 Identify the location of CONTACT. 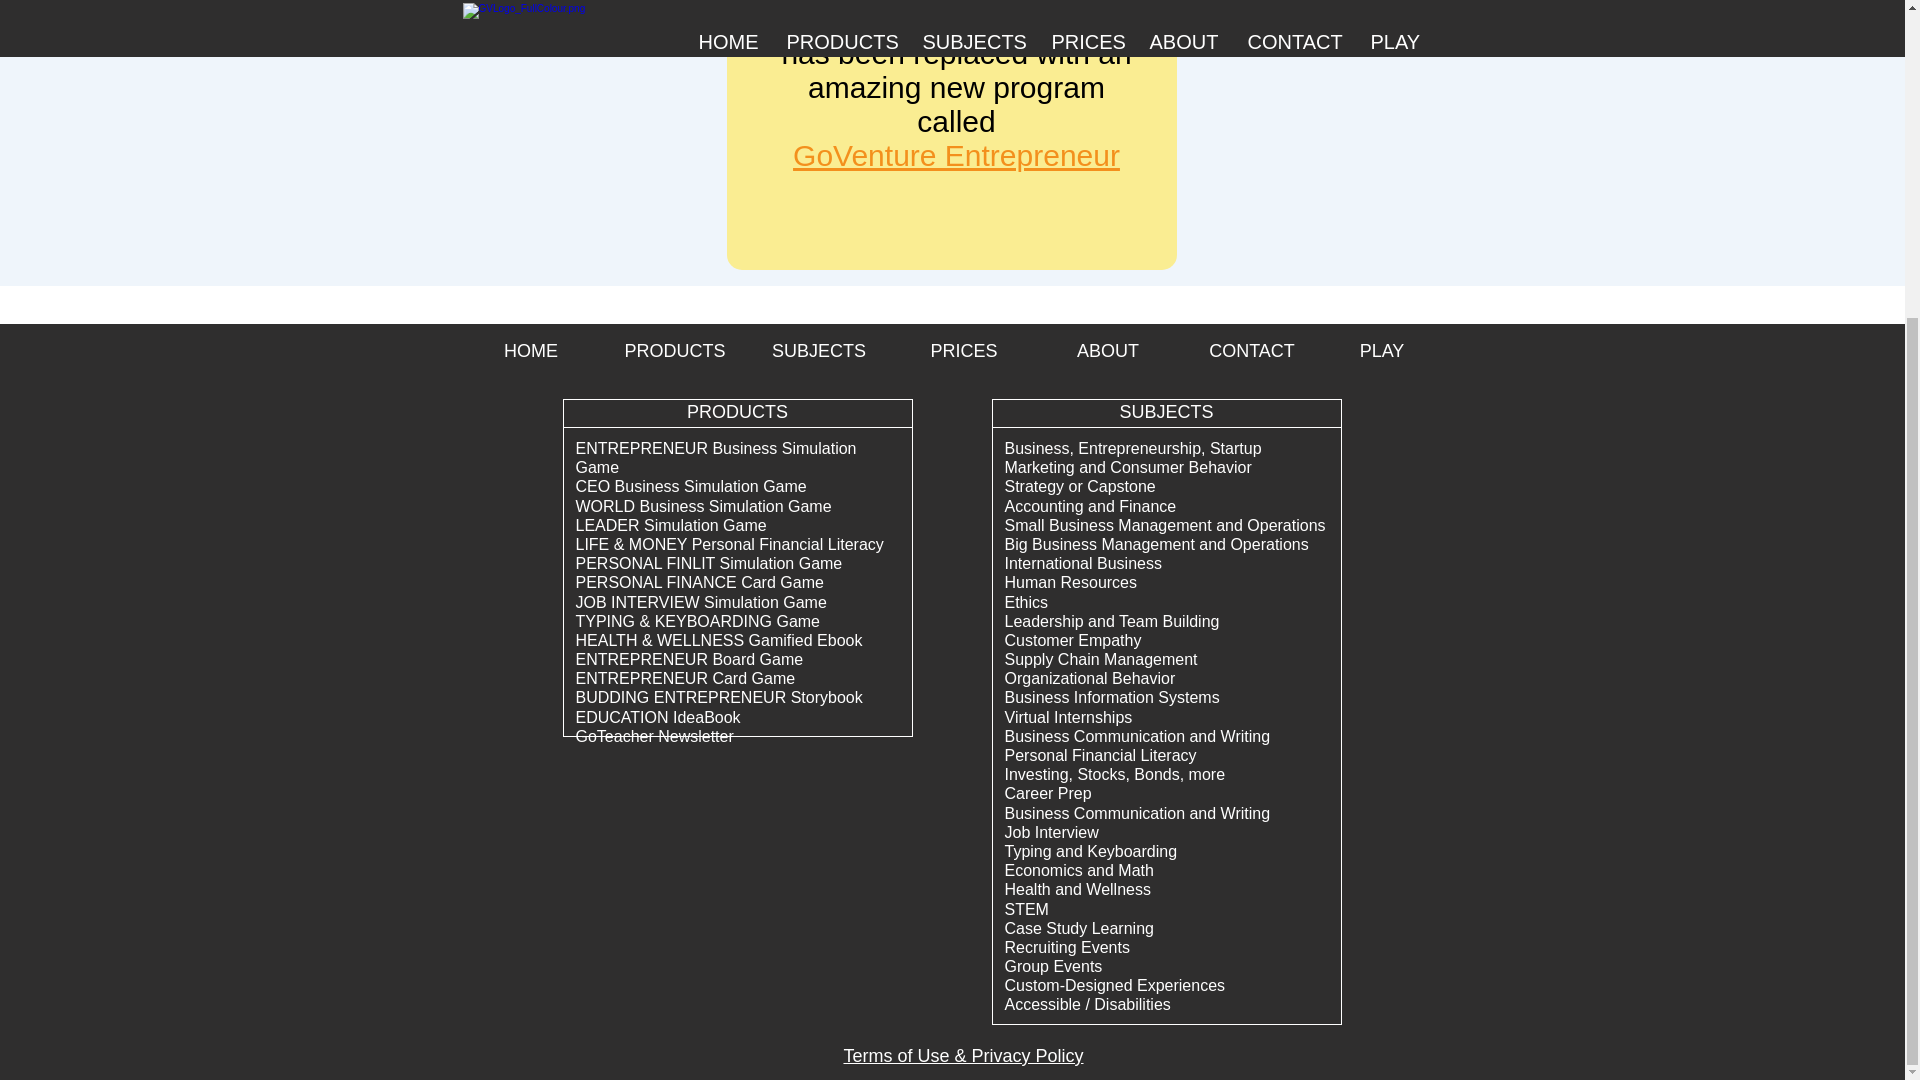
(1252, 350).